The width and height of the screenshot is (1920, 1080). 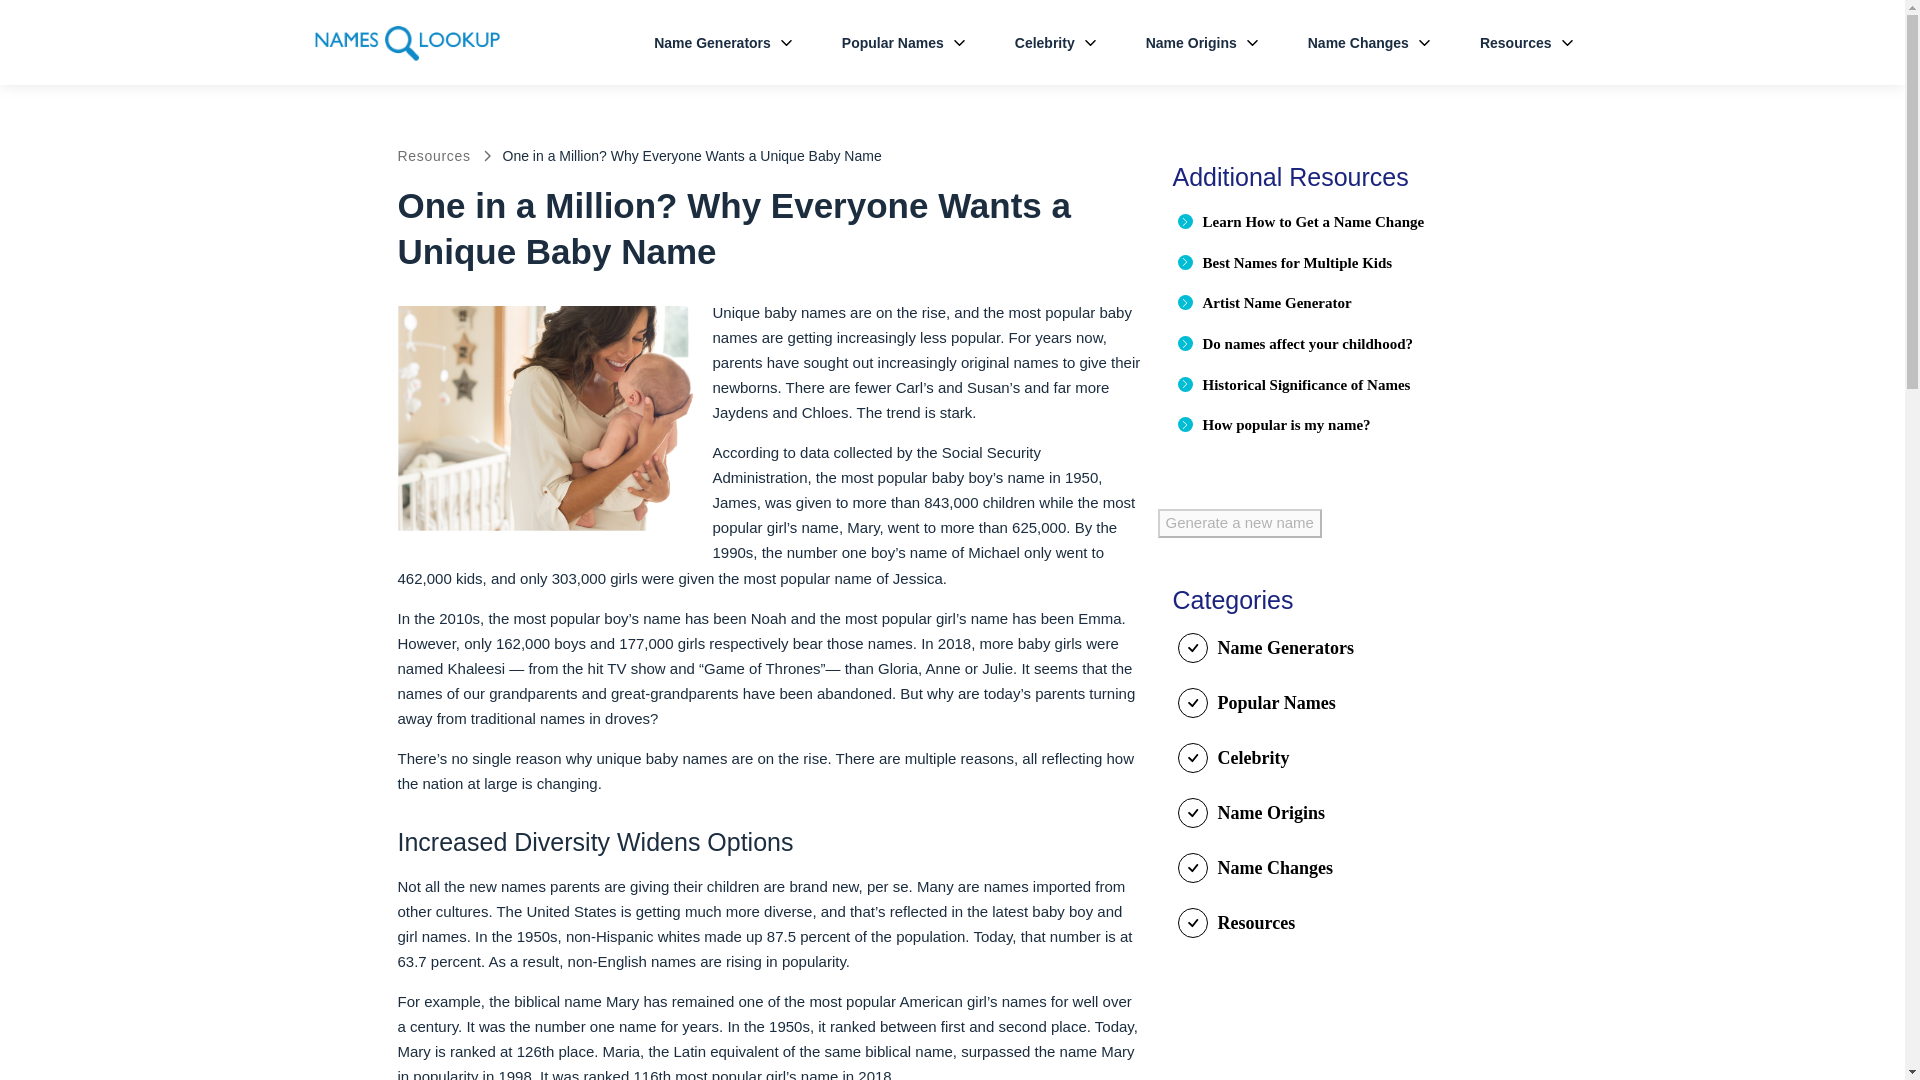 I want to click on Resources, so click(x=434, y=156).